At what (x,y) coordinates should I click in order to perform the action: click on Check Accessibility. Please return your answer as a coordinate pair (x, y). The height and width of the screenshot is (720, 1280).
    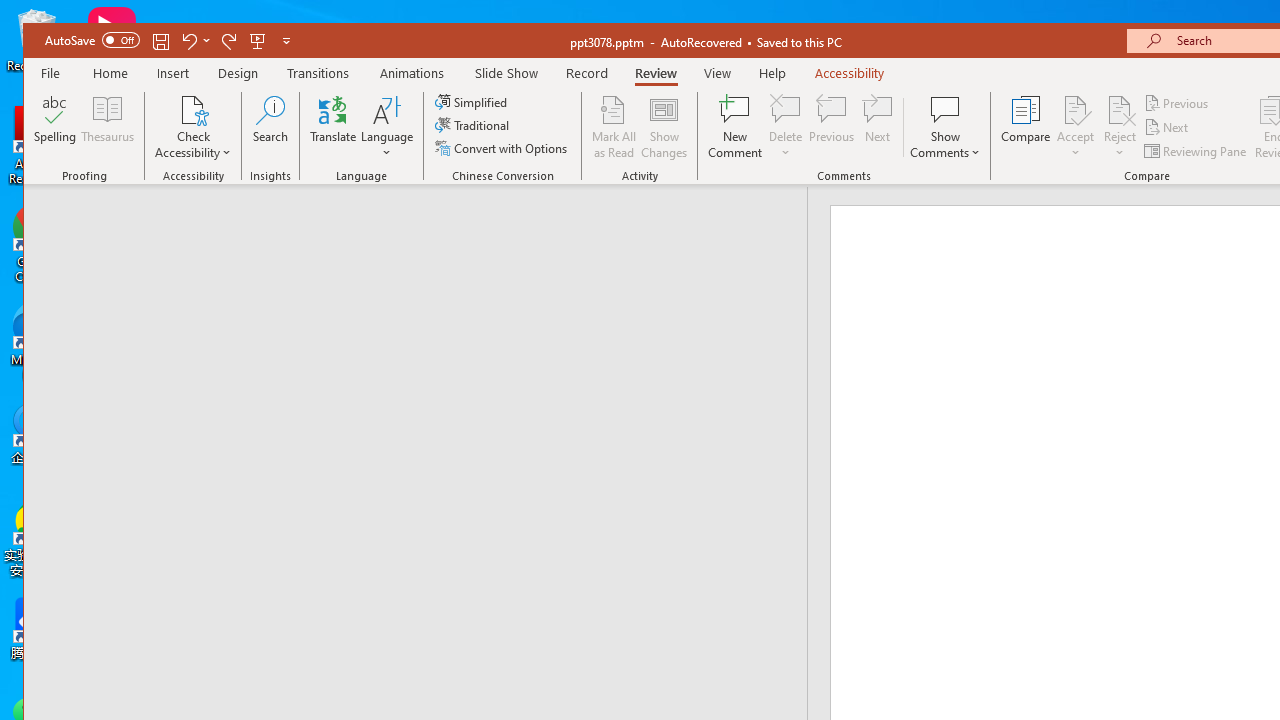
    Looking at the image, I should click on (194, 109).